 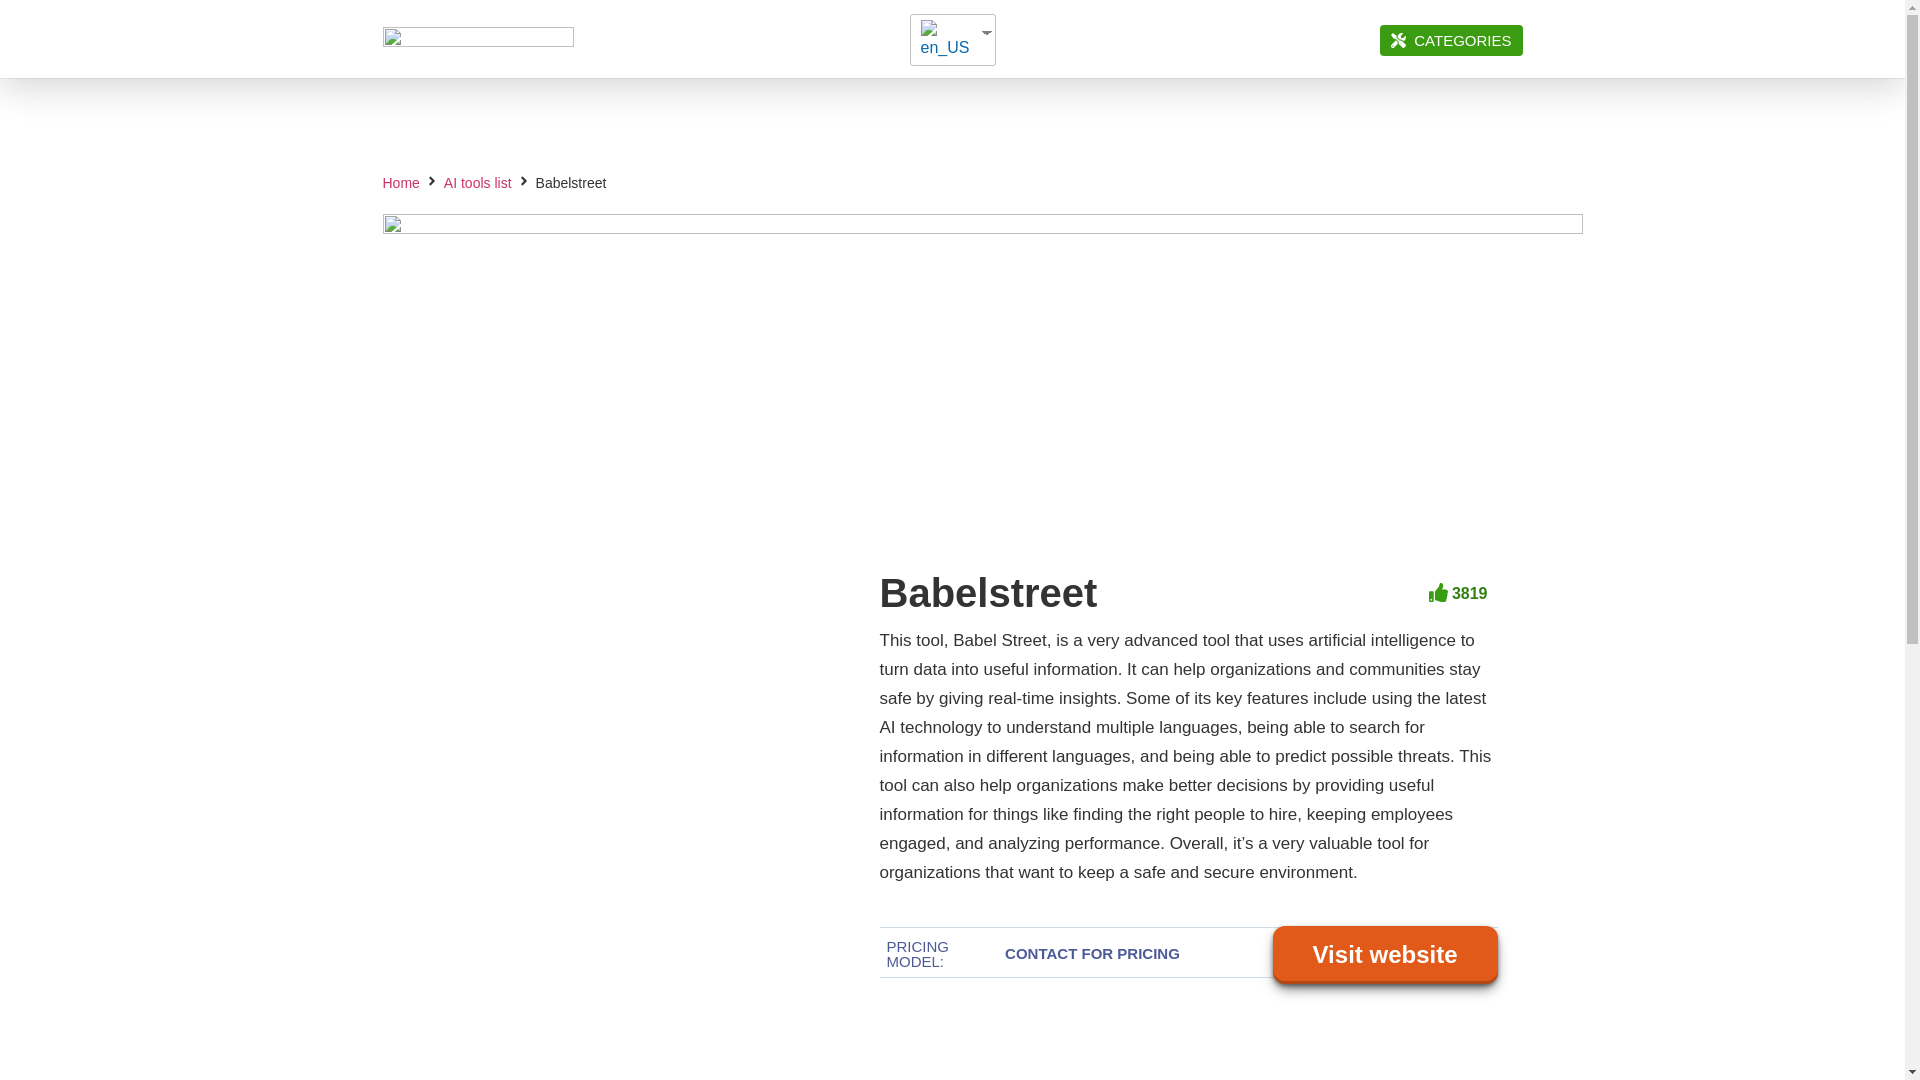 What do you see at coordinates (1451, 39) in the screenshot?
I see `CATEGORIES` at bounding box center [1451, 39].